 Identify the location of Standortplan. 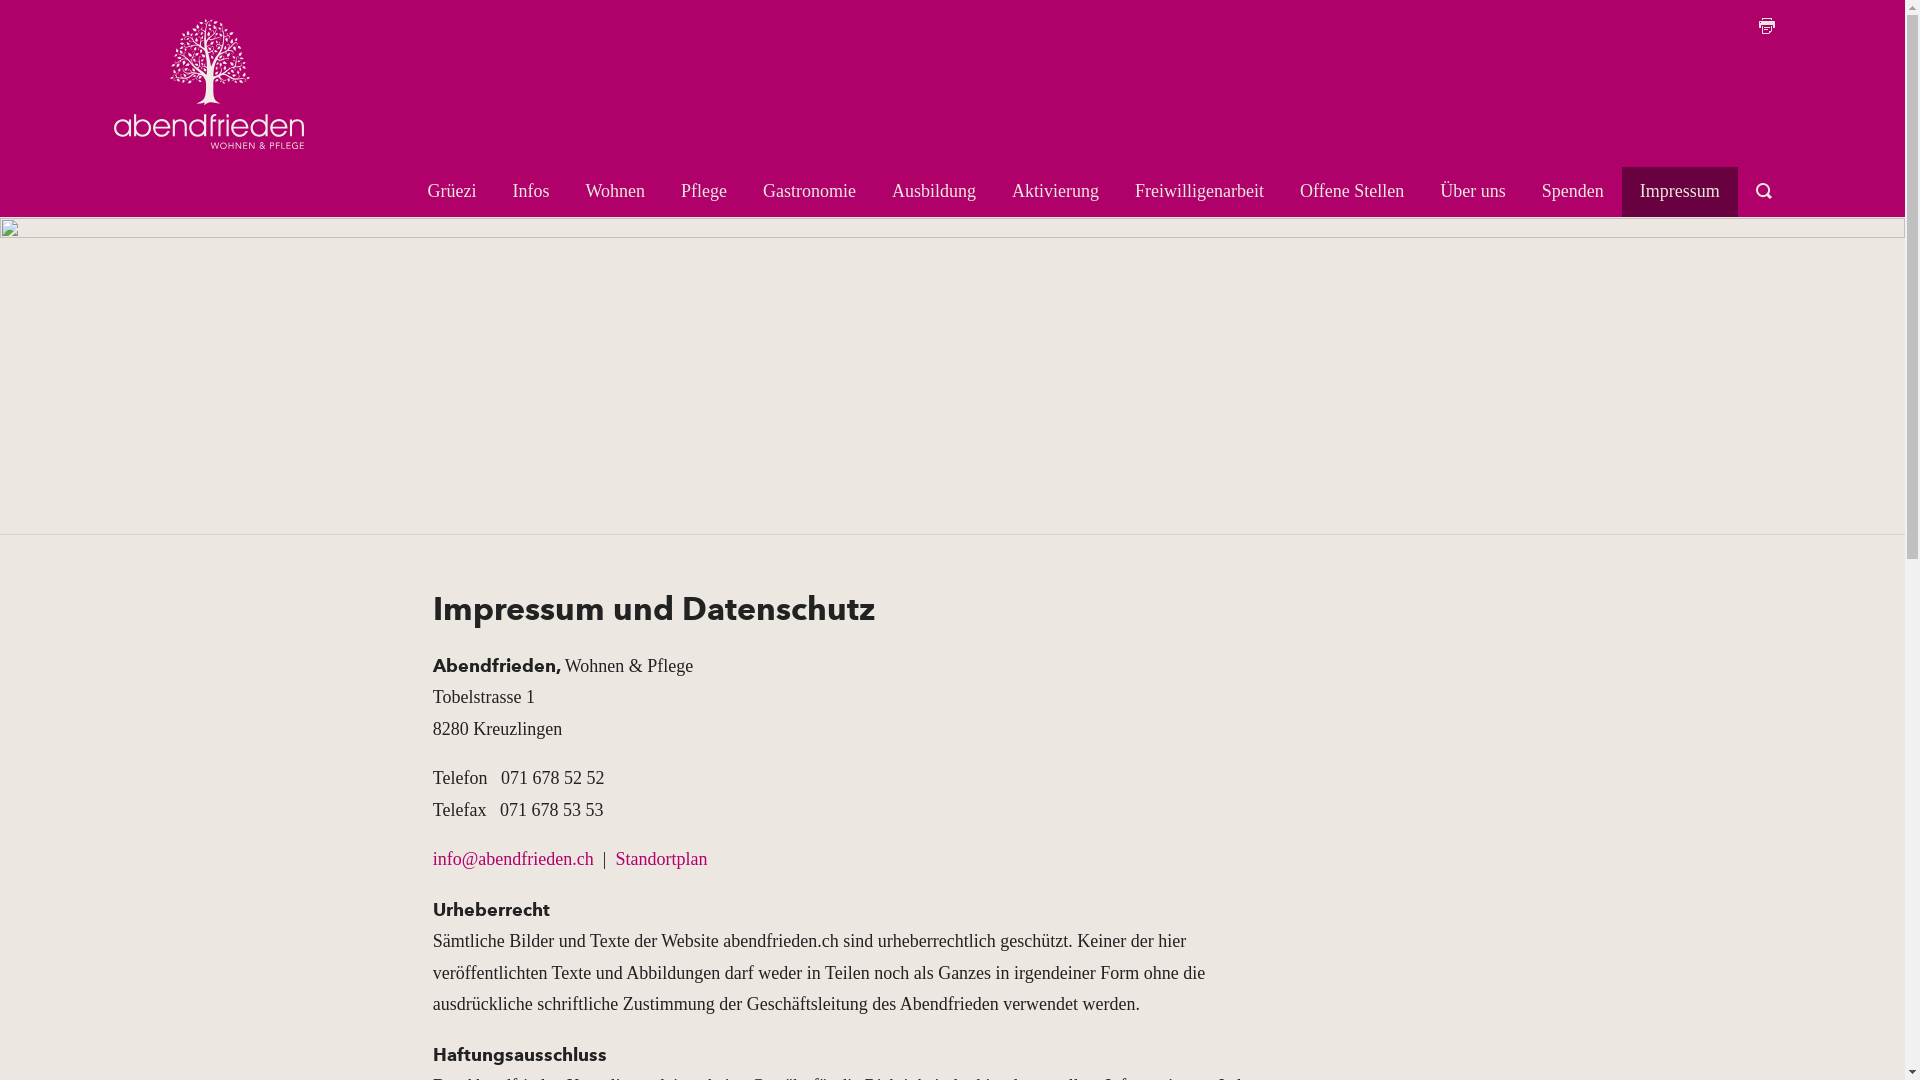
(661, 859).